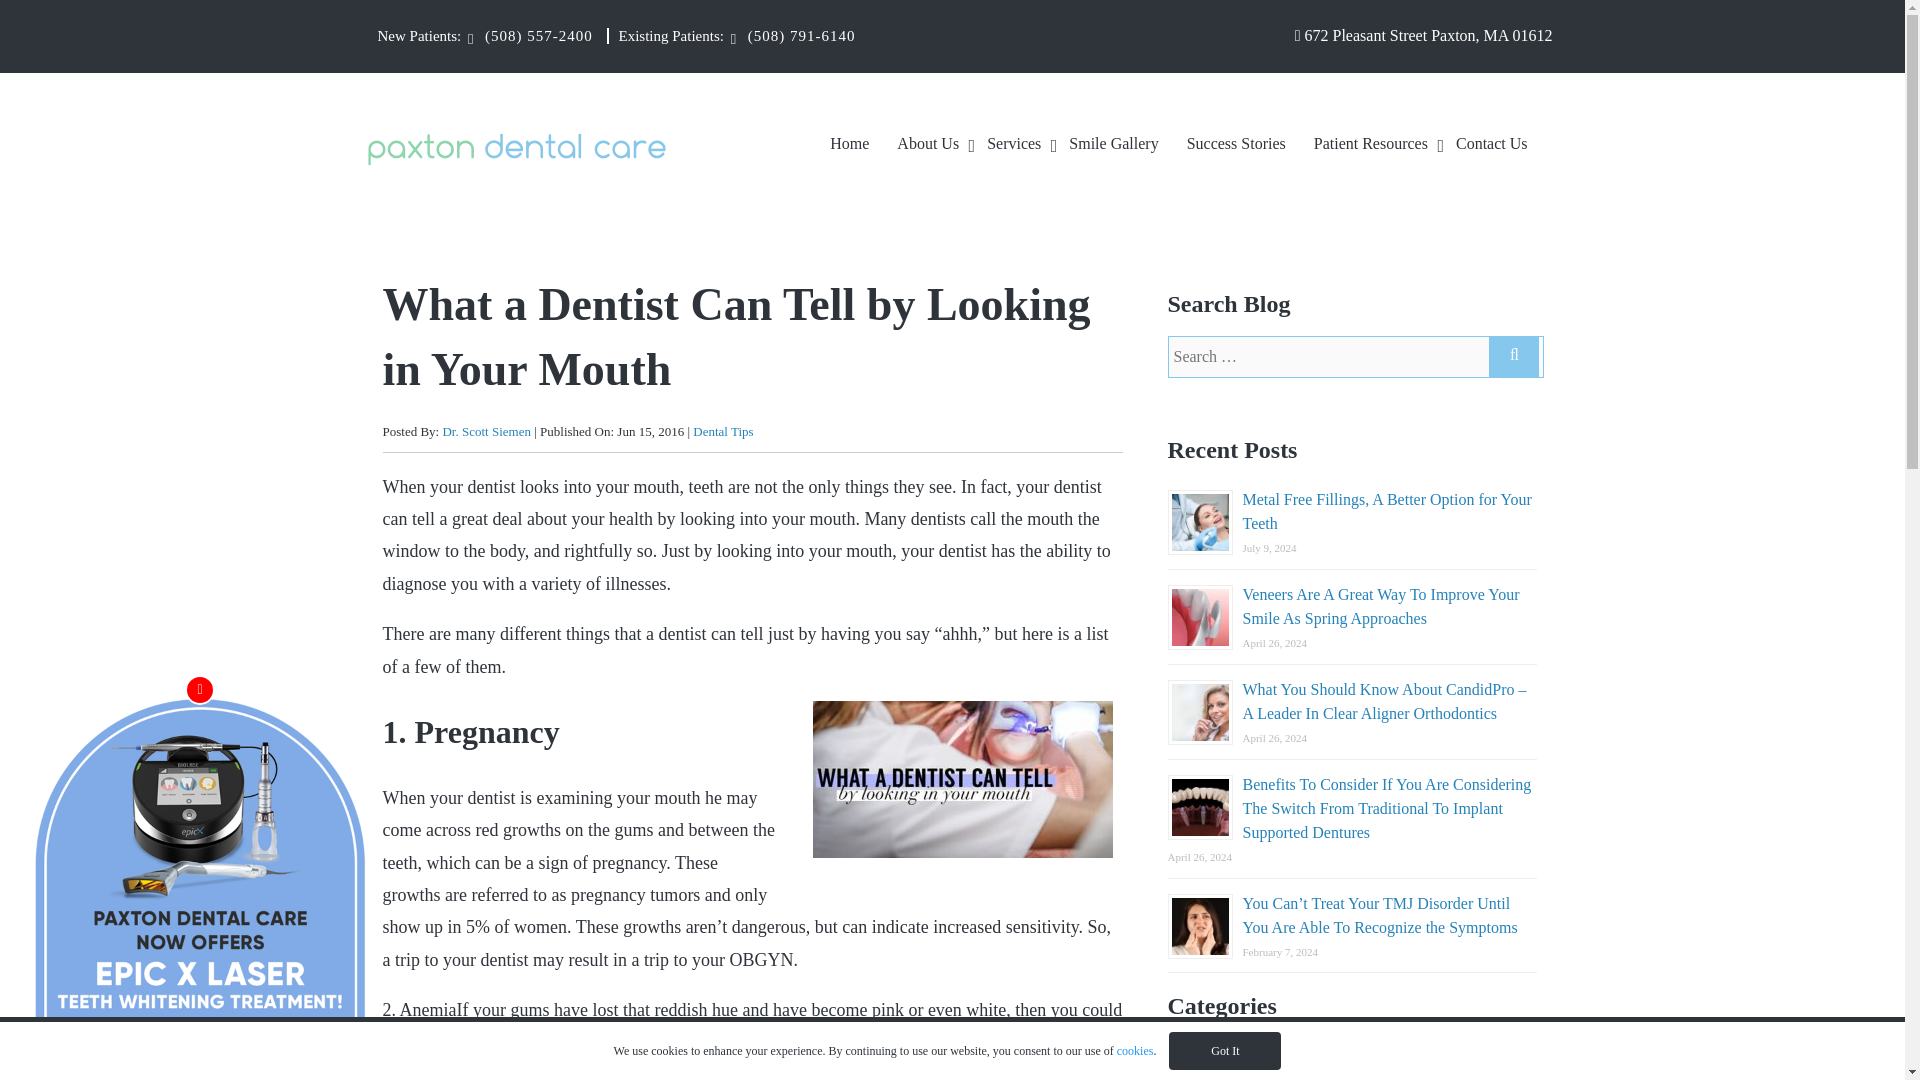 The width and height of the screenshot is (1920, 1080). Describe the element at coordinates (1424, 36) in the screenshot. I see `672 Pleasant Street Paxton, MA 01612` at that location.